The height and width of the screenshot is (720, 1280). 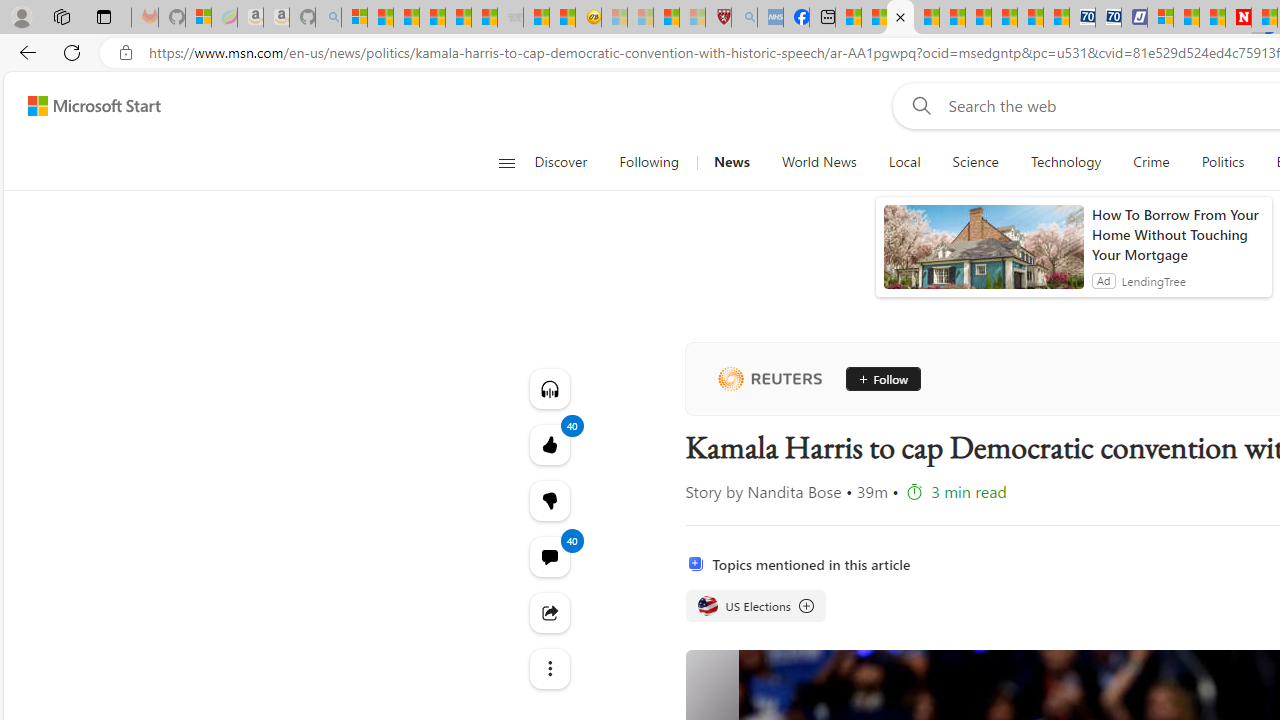 I want to click on Web search, so click(x=918, y=105).